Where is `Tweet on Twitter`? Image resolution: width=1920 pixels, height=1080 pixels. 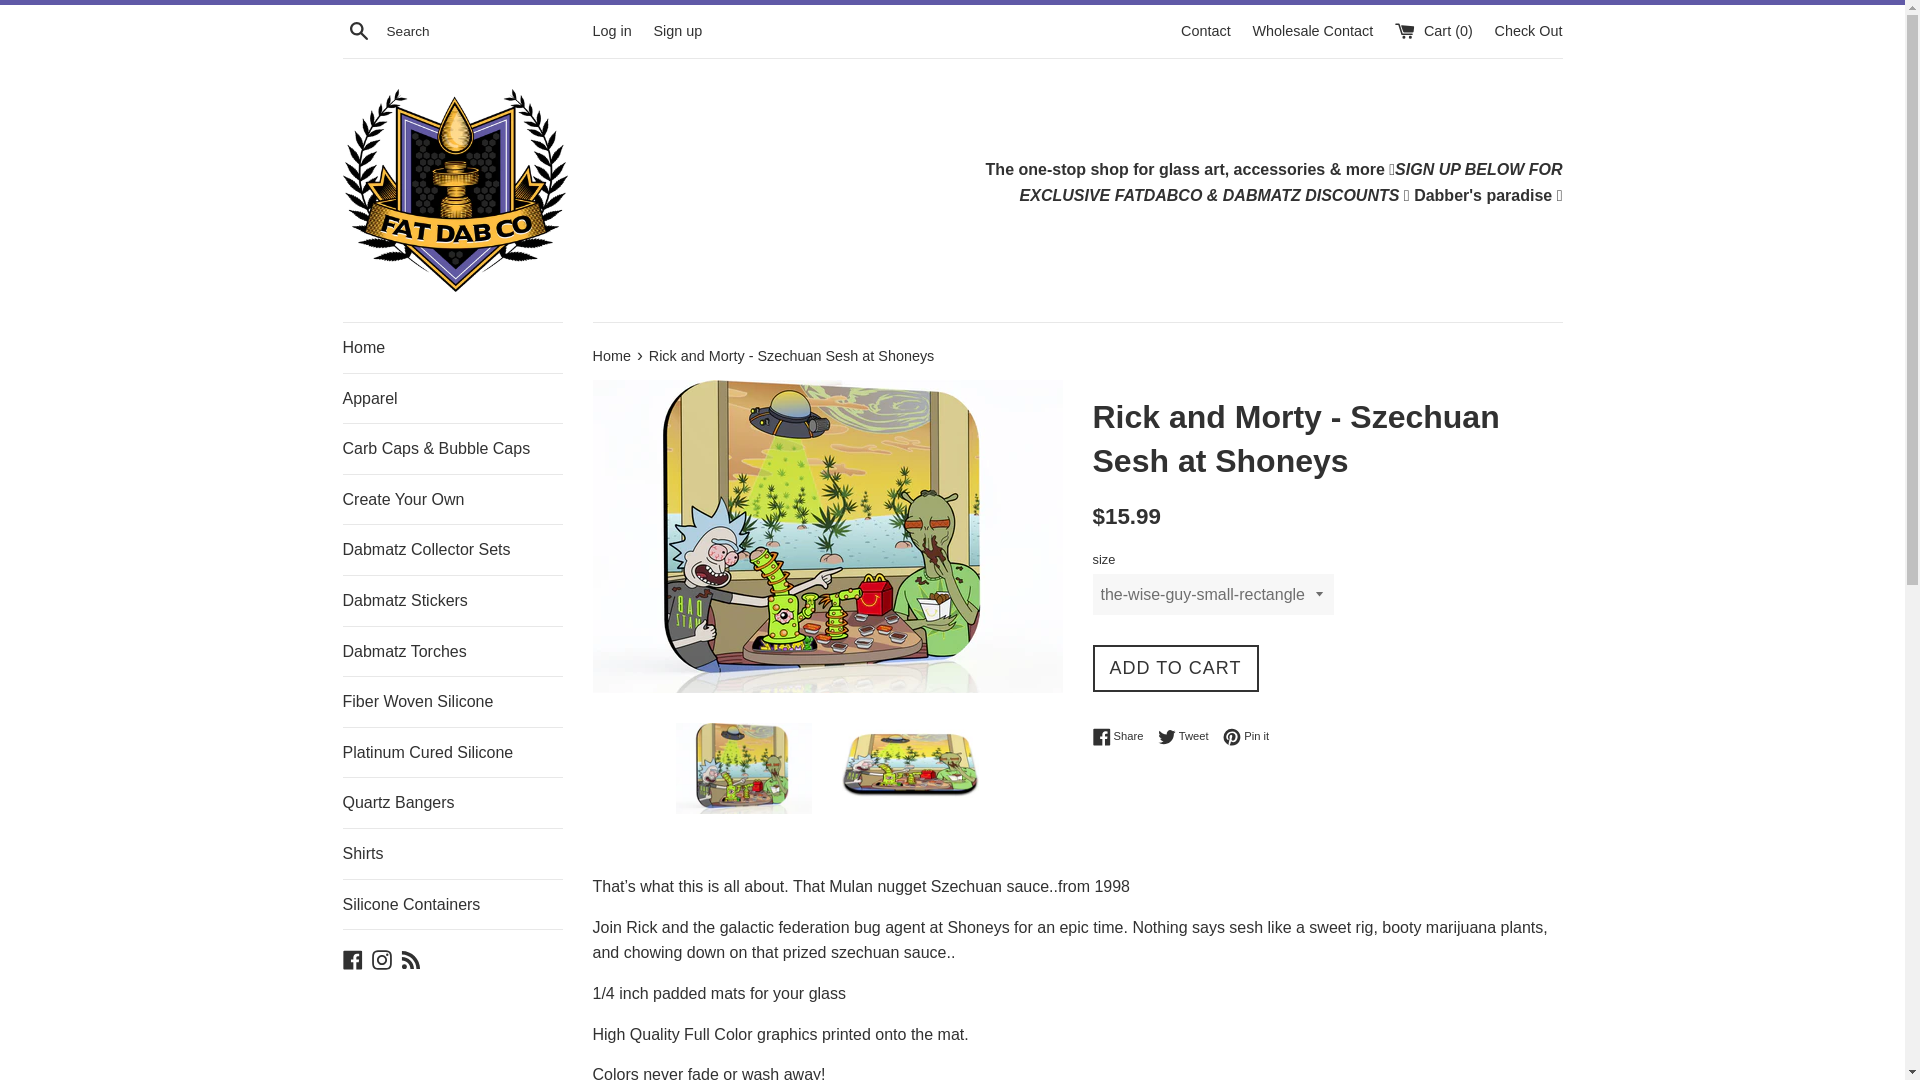 Tweet on Twitter is located at coordinates (1188, 736).